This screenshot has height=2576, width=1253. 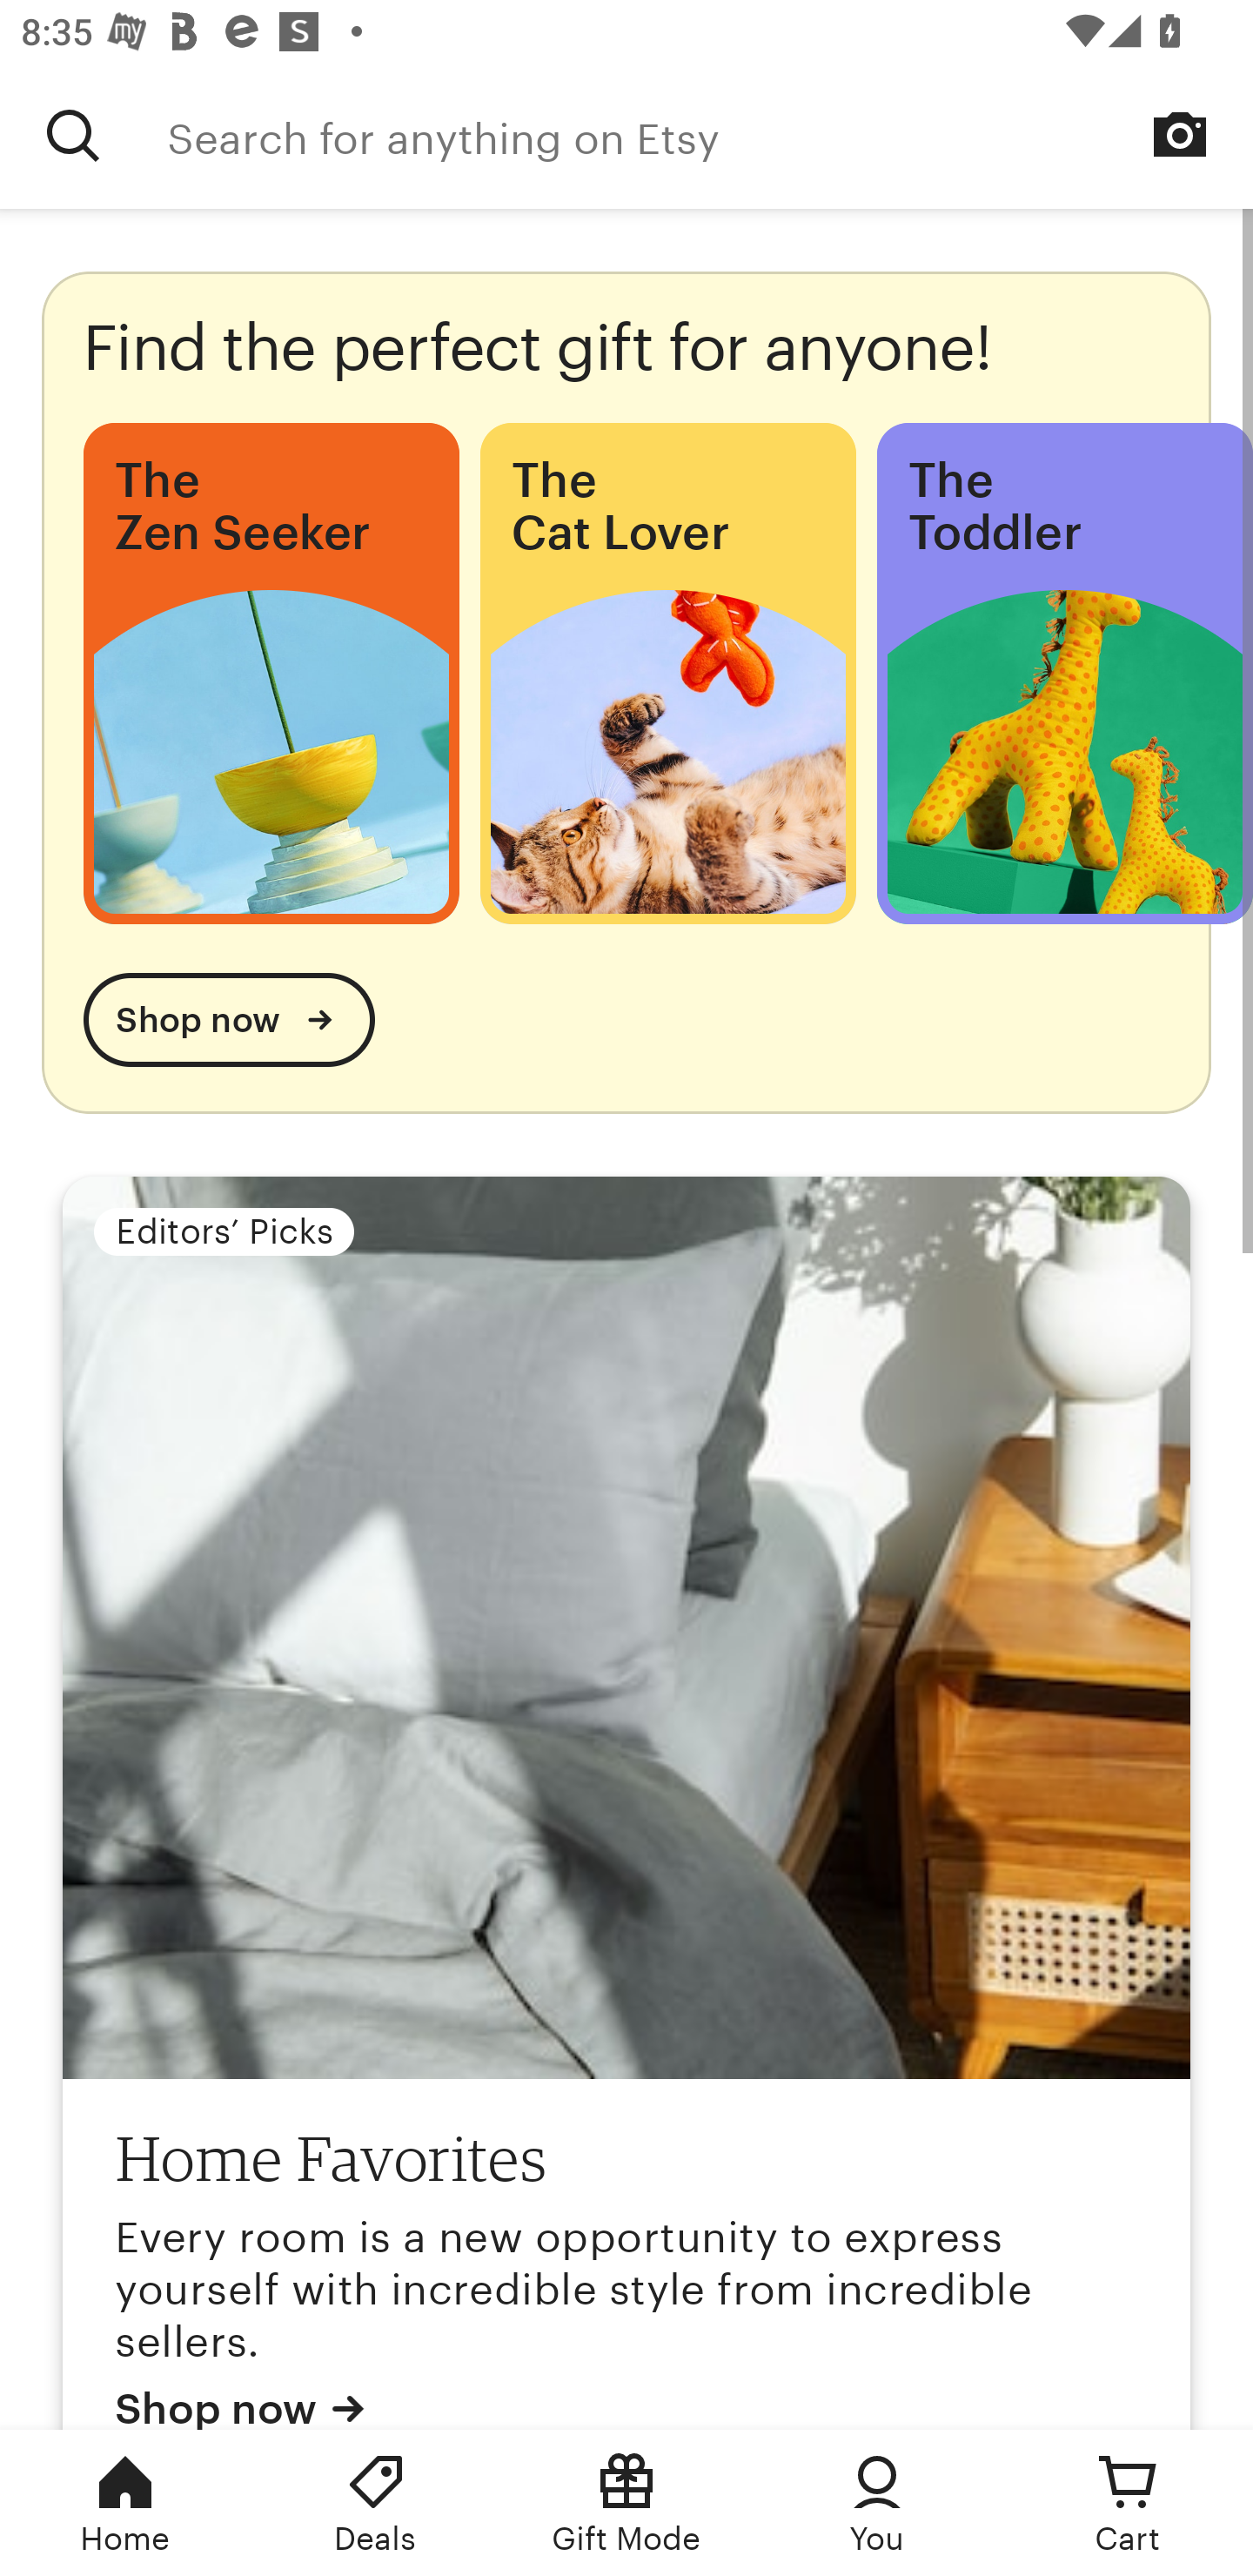 I want to click on Search for anything on Etsy, so click(x=73, y=135).